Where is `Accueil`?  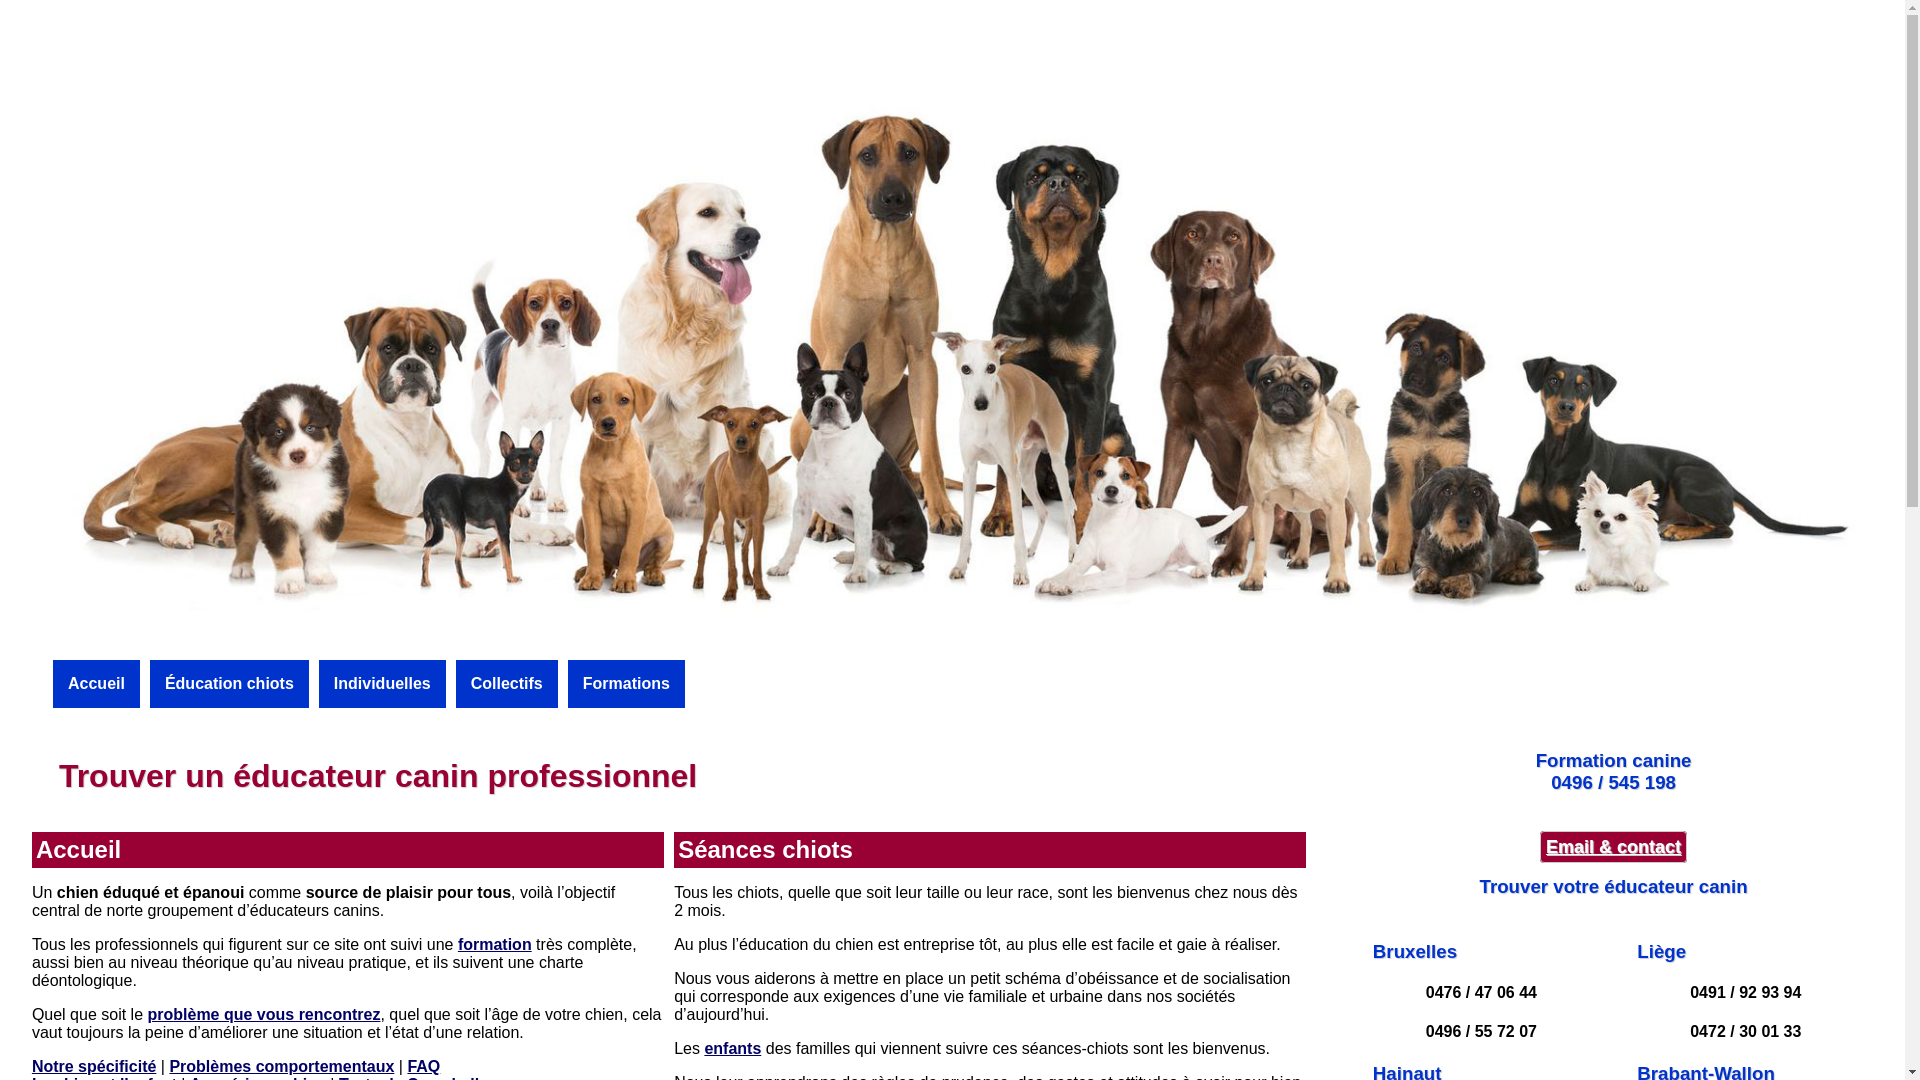
Accueil is located at coordinates (96, 684).